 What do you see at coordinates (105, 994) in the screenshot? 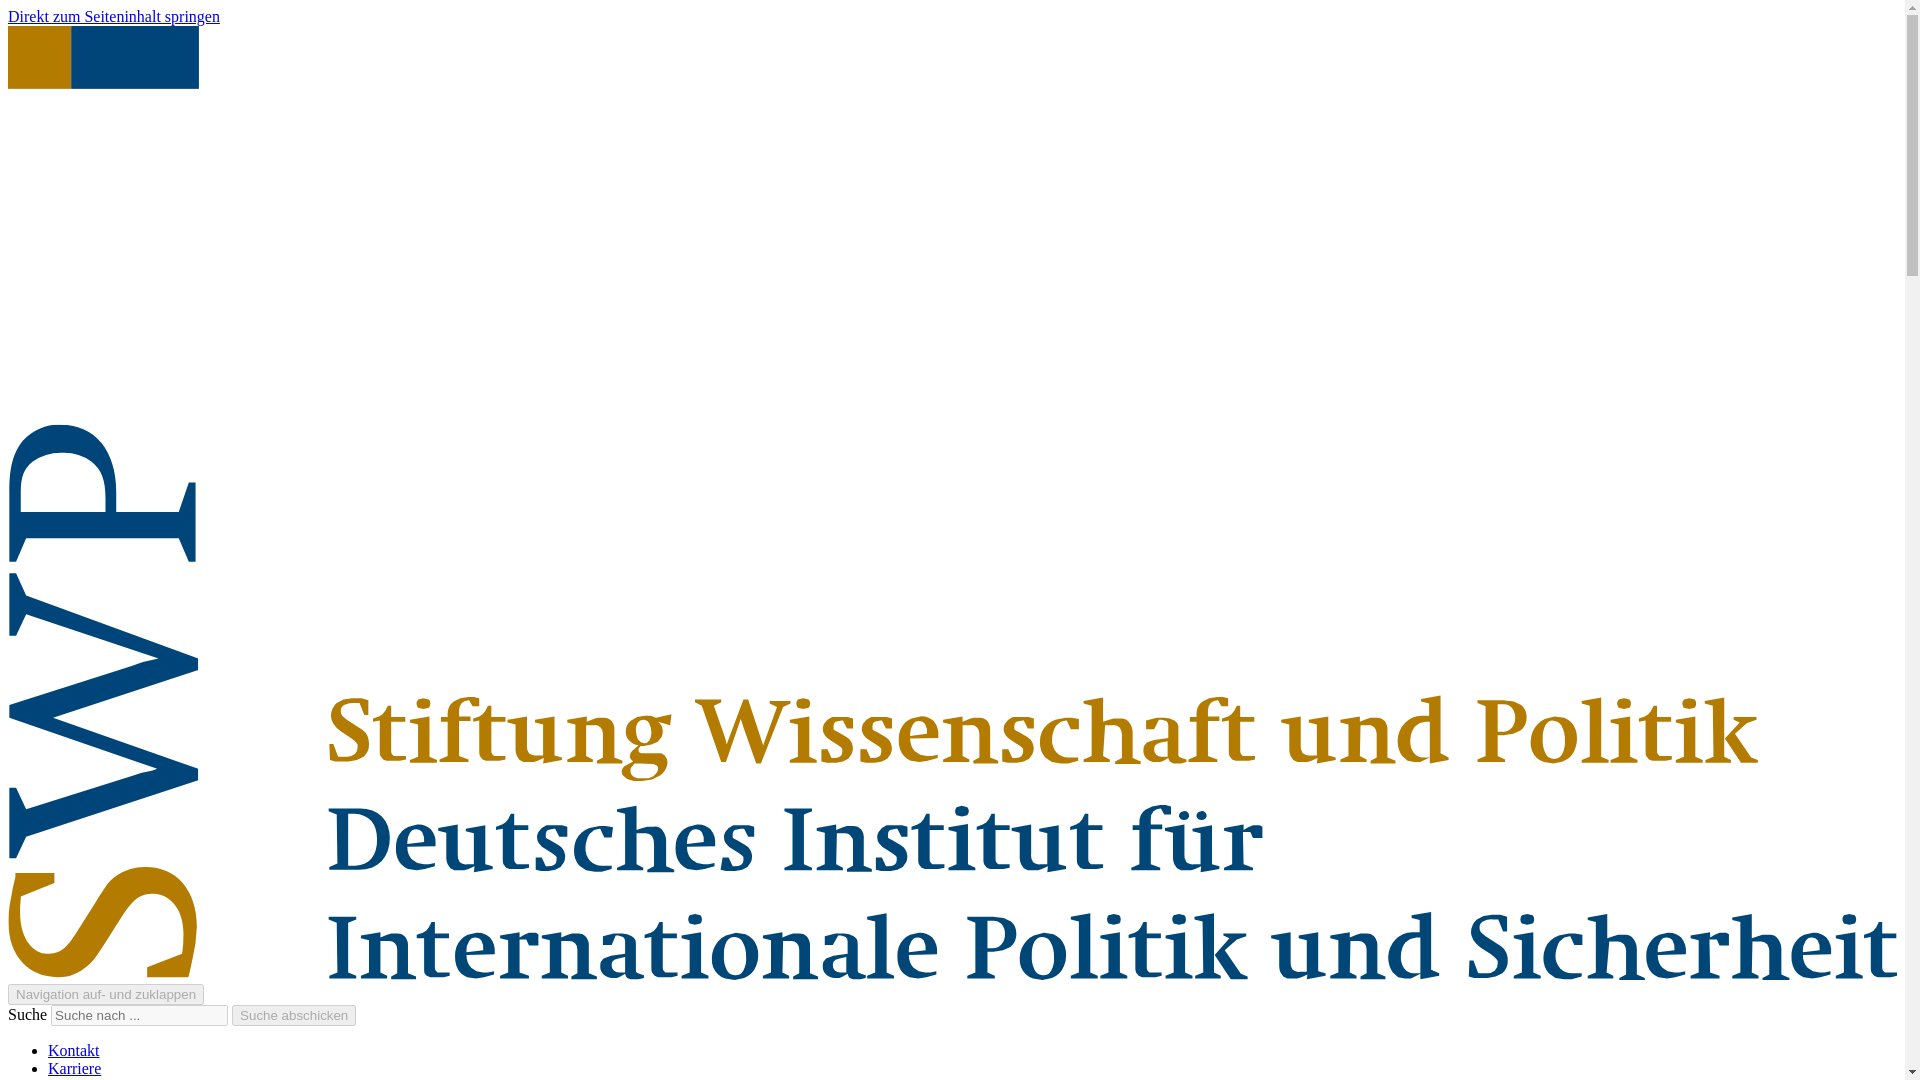
I see `Navigation auf- und zuklappen` at bounding box center [105, 994].